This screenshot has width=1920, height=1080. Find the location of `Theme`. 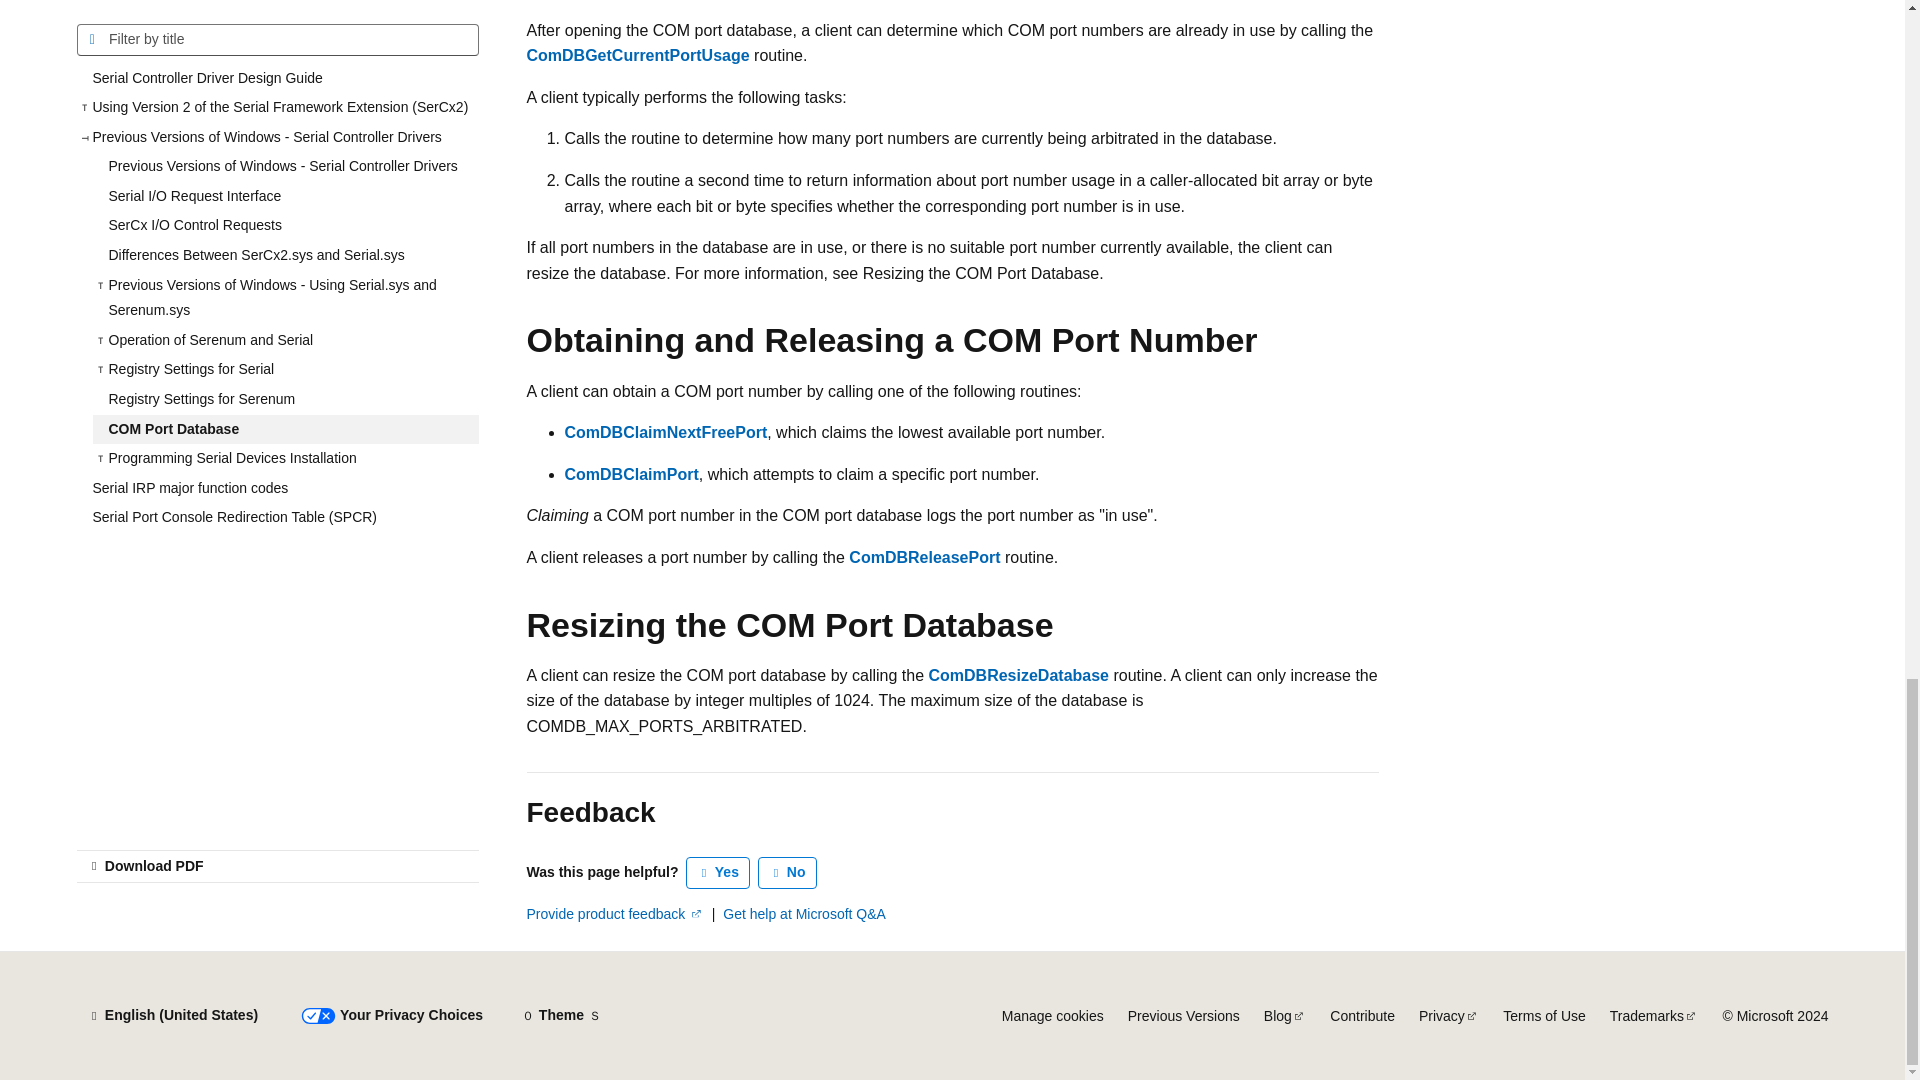

Theme is located at coordinates (561, 1016).